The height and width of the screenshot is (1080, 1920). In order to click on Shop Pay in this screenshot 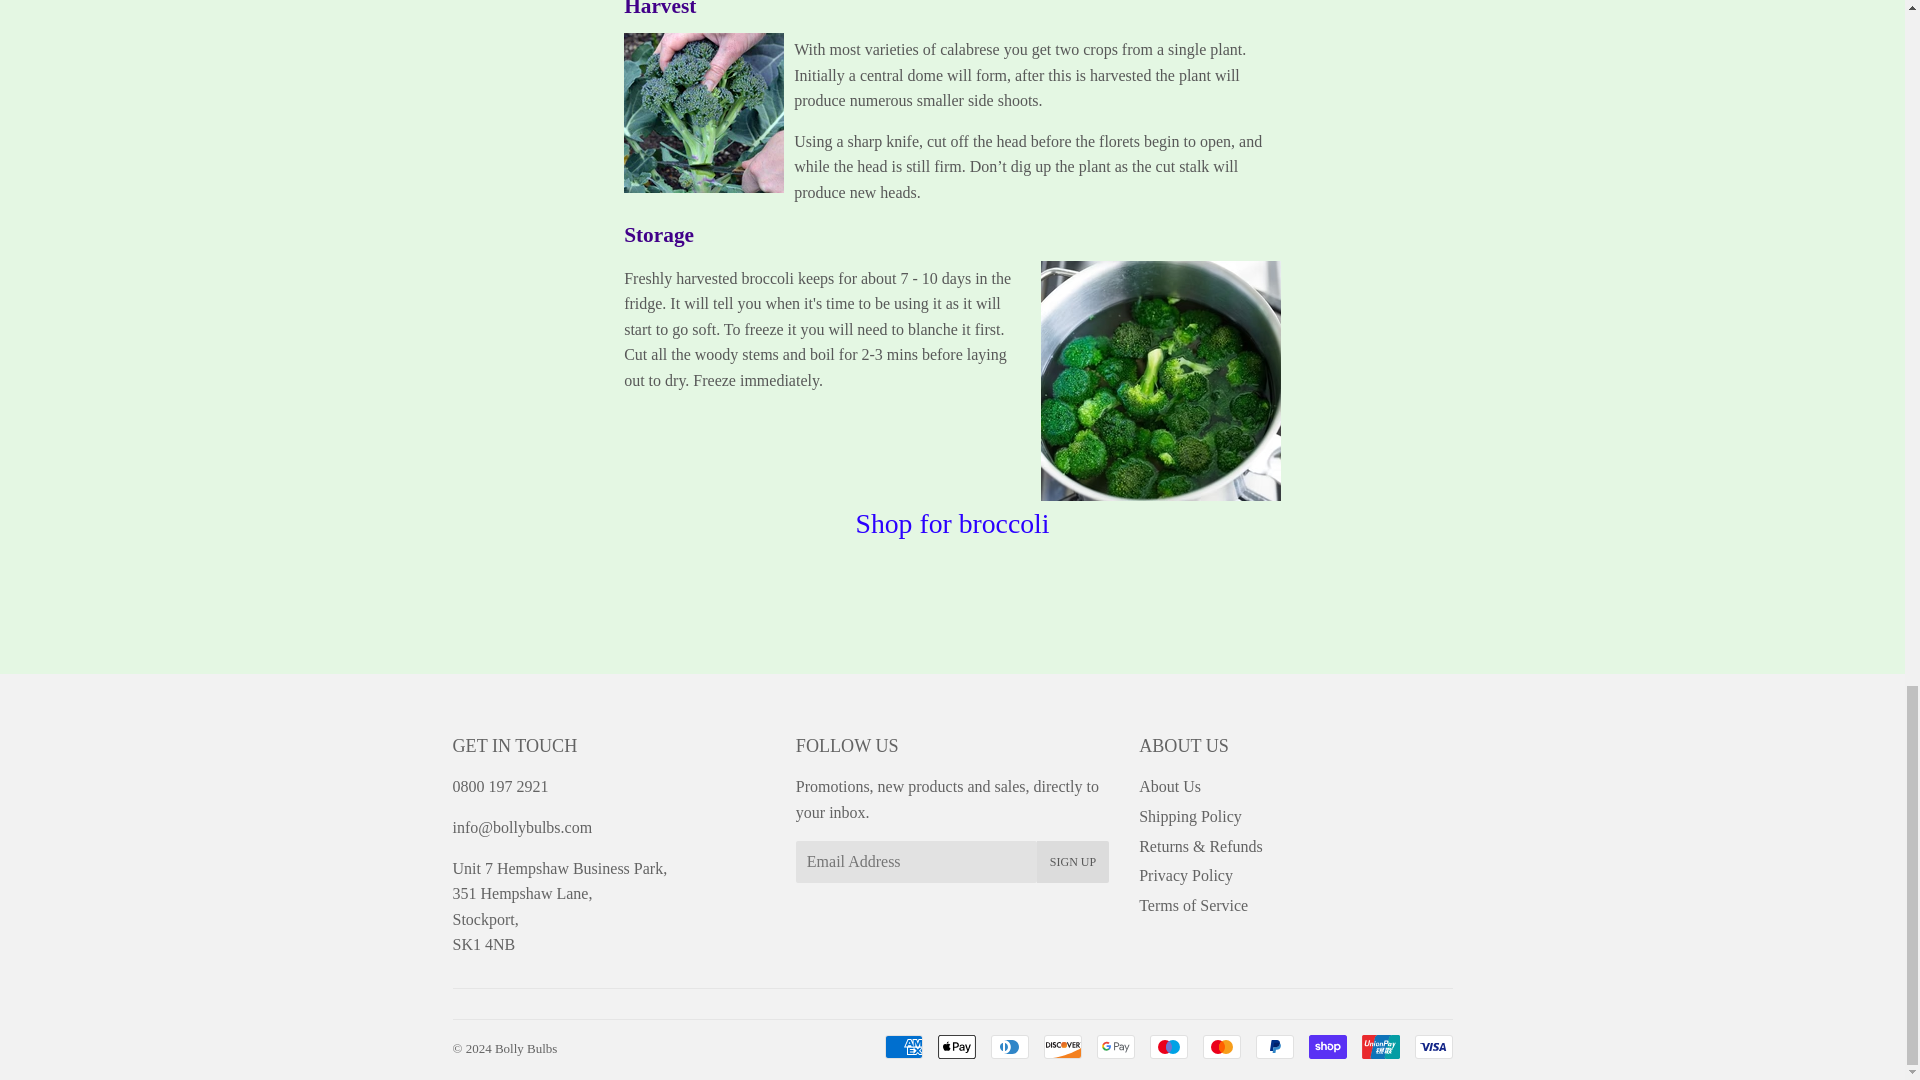, I will do `click(1326, 1046)`.